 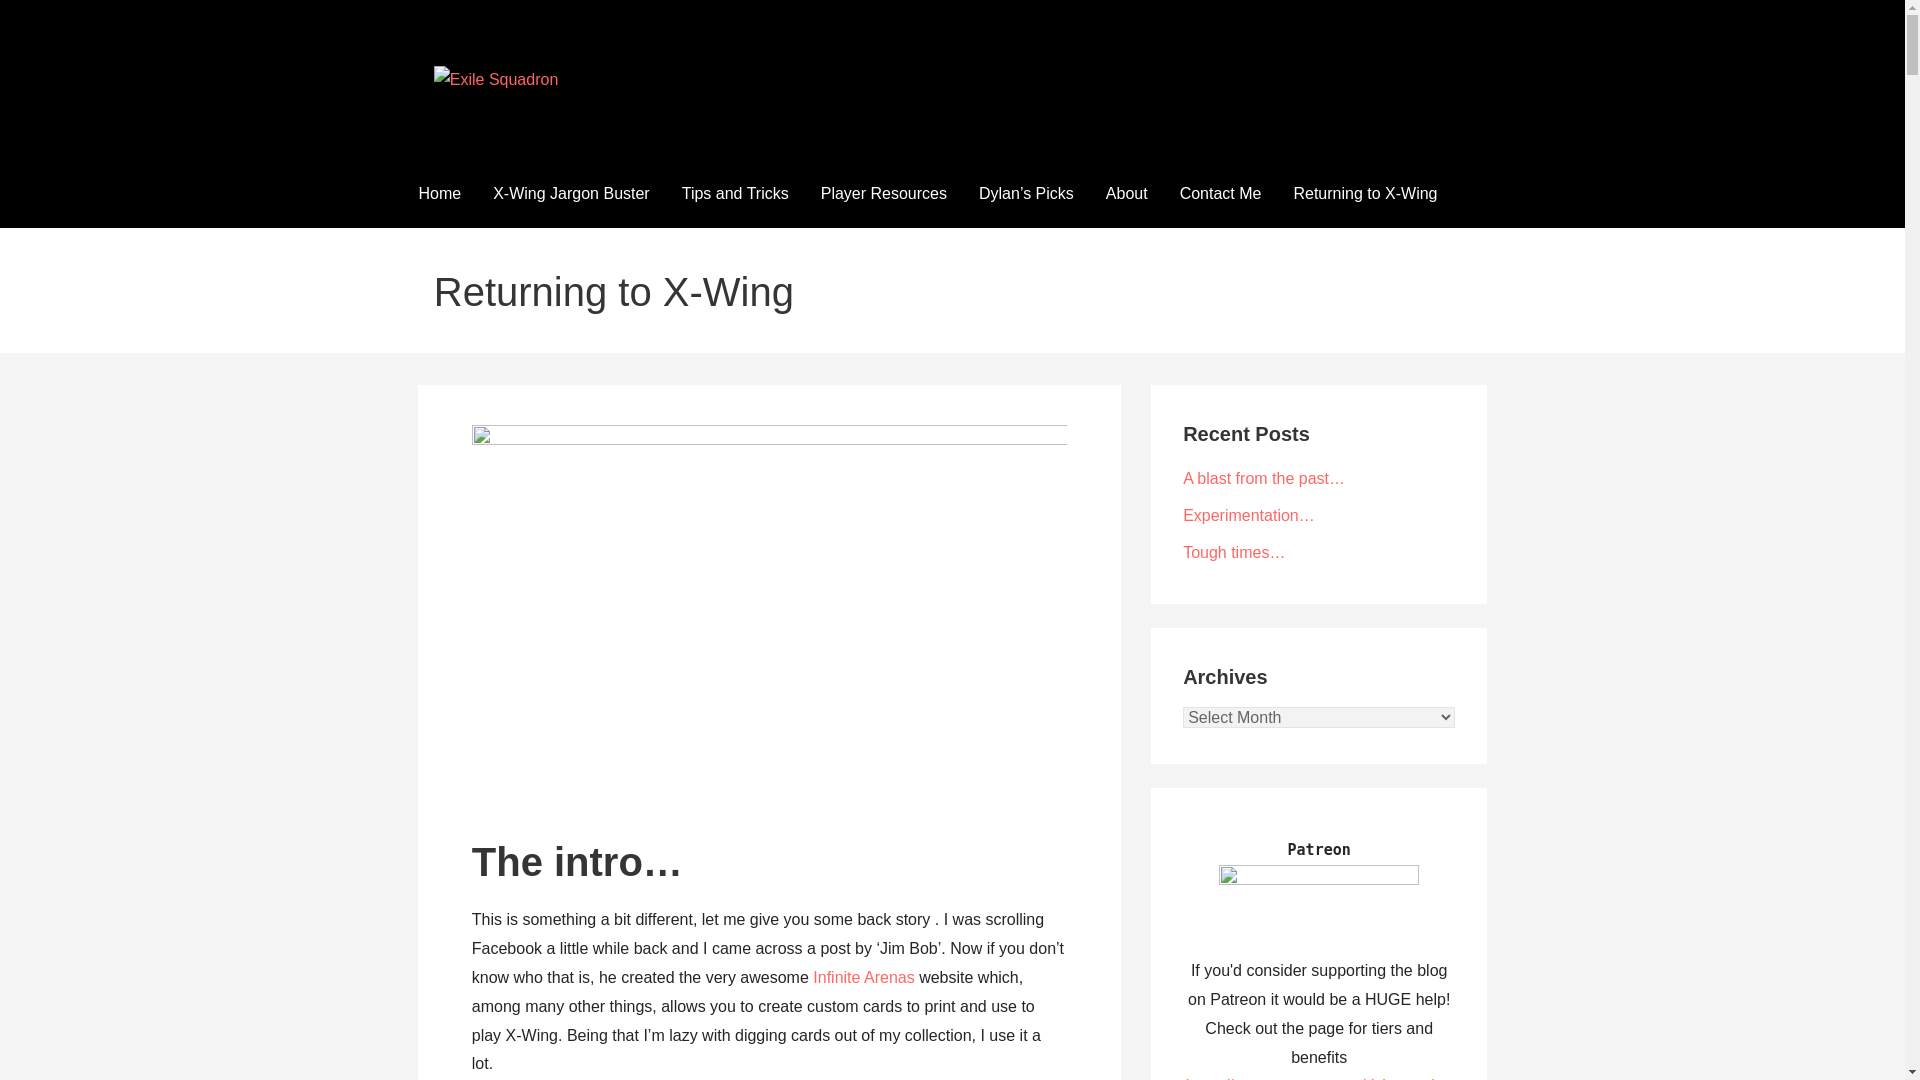 What do you see at coordinates (438, 194) in the screenshot?
I see `Home` at bounding box center [438, 194].